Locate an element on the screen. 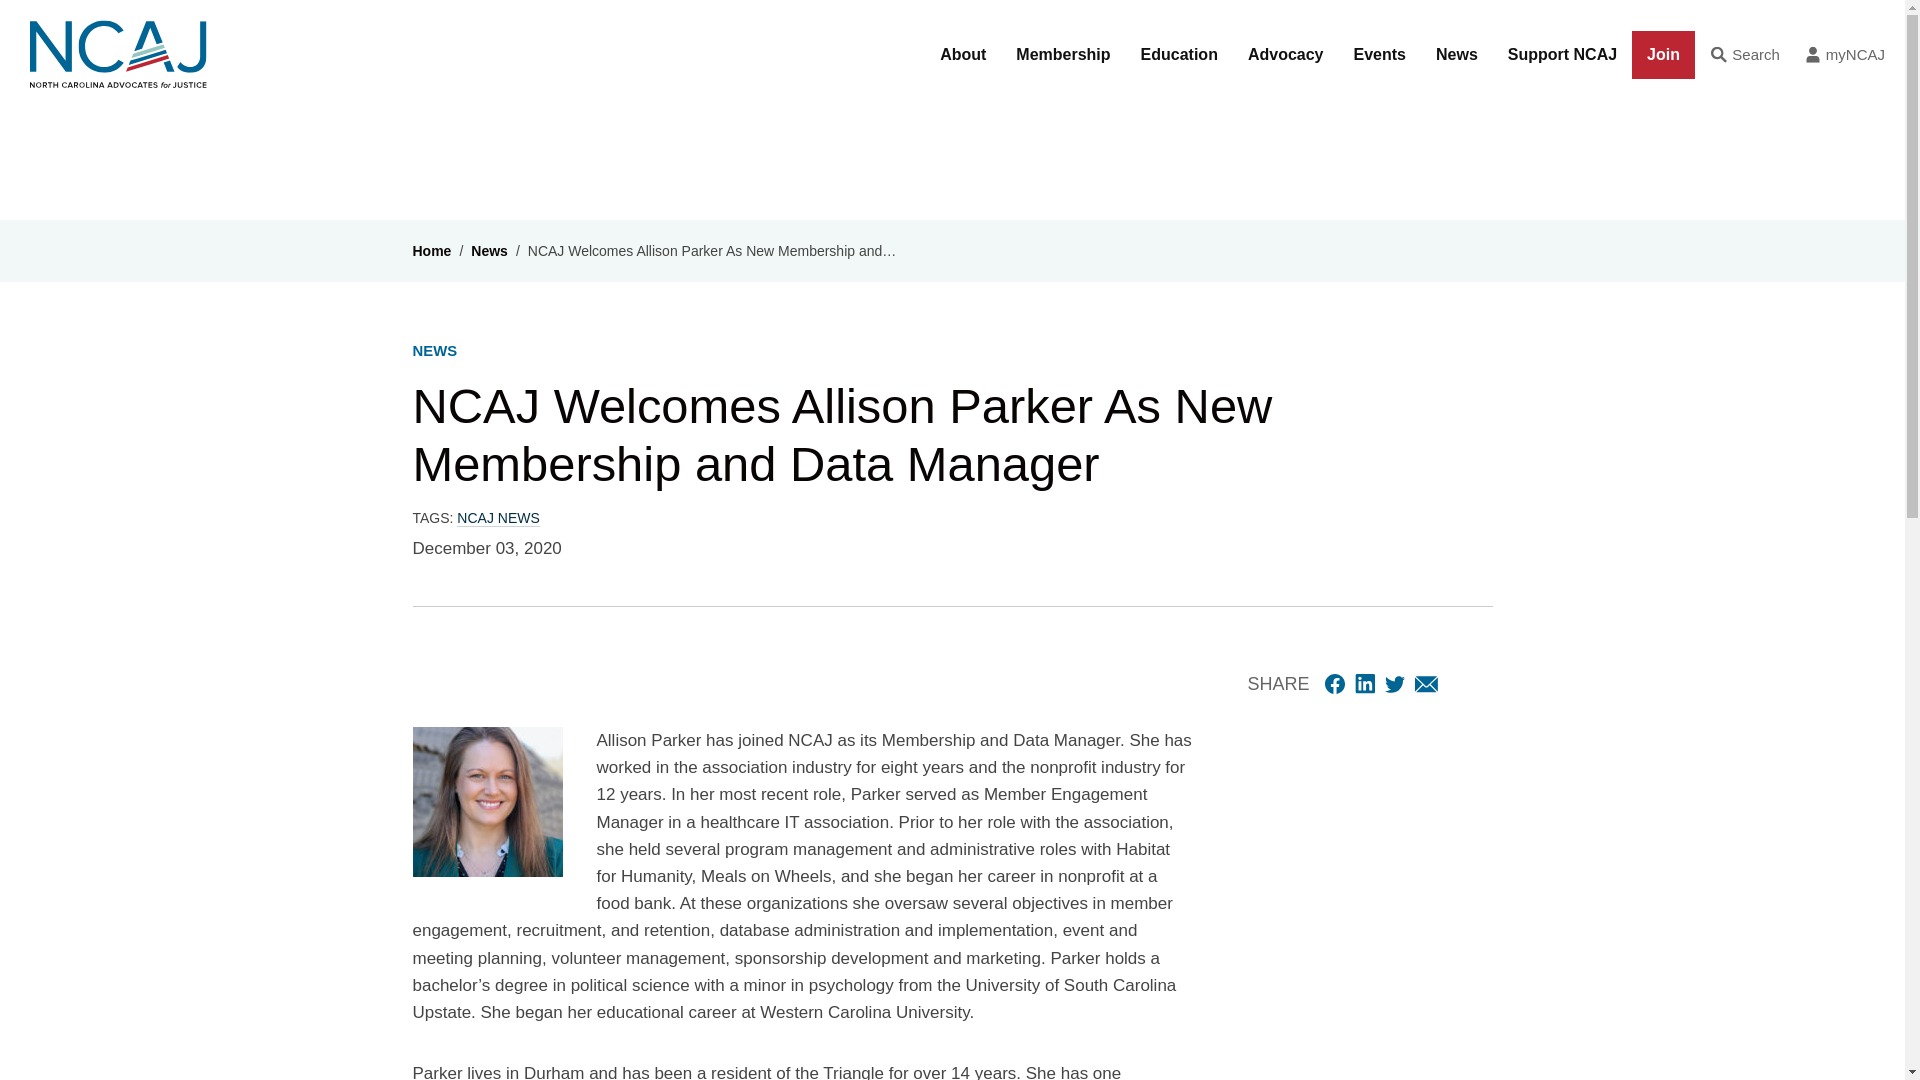 Image resolution: width=1920 pixels, height=1080 pixels. Events is located at coordinates (1379, 55).